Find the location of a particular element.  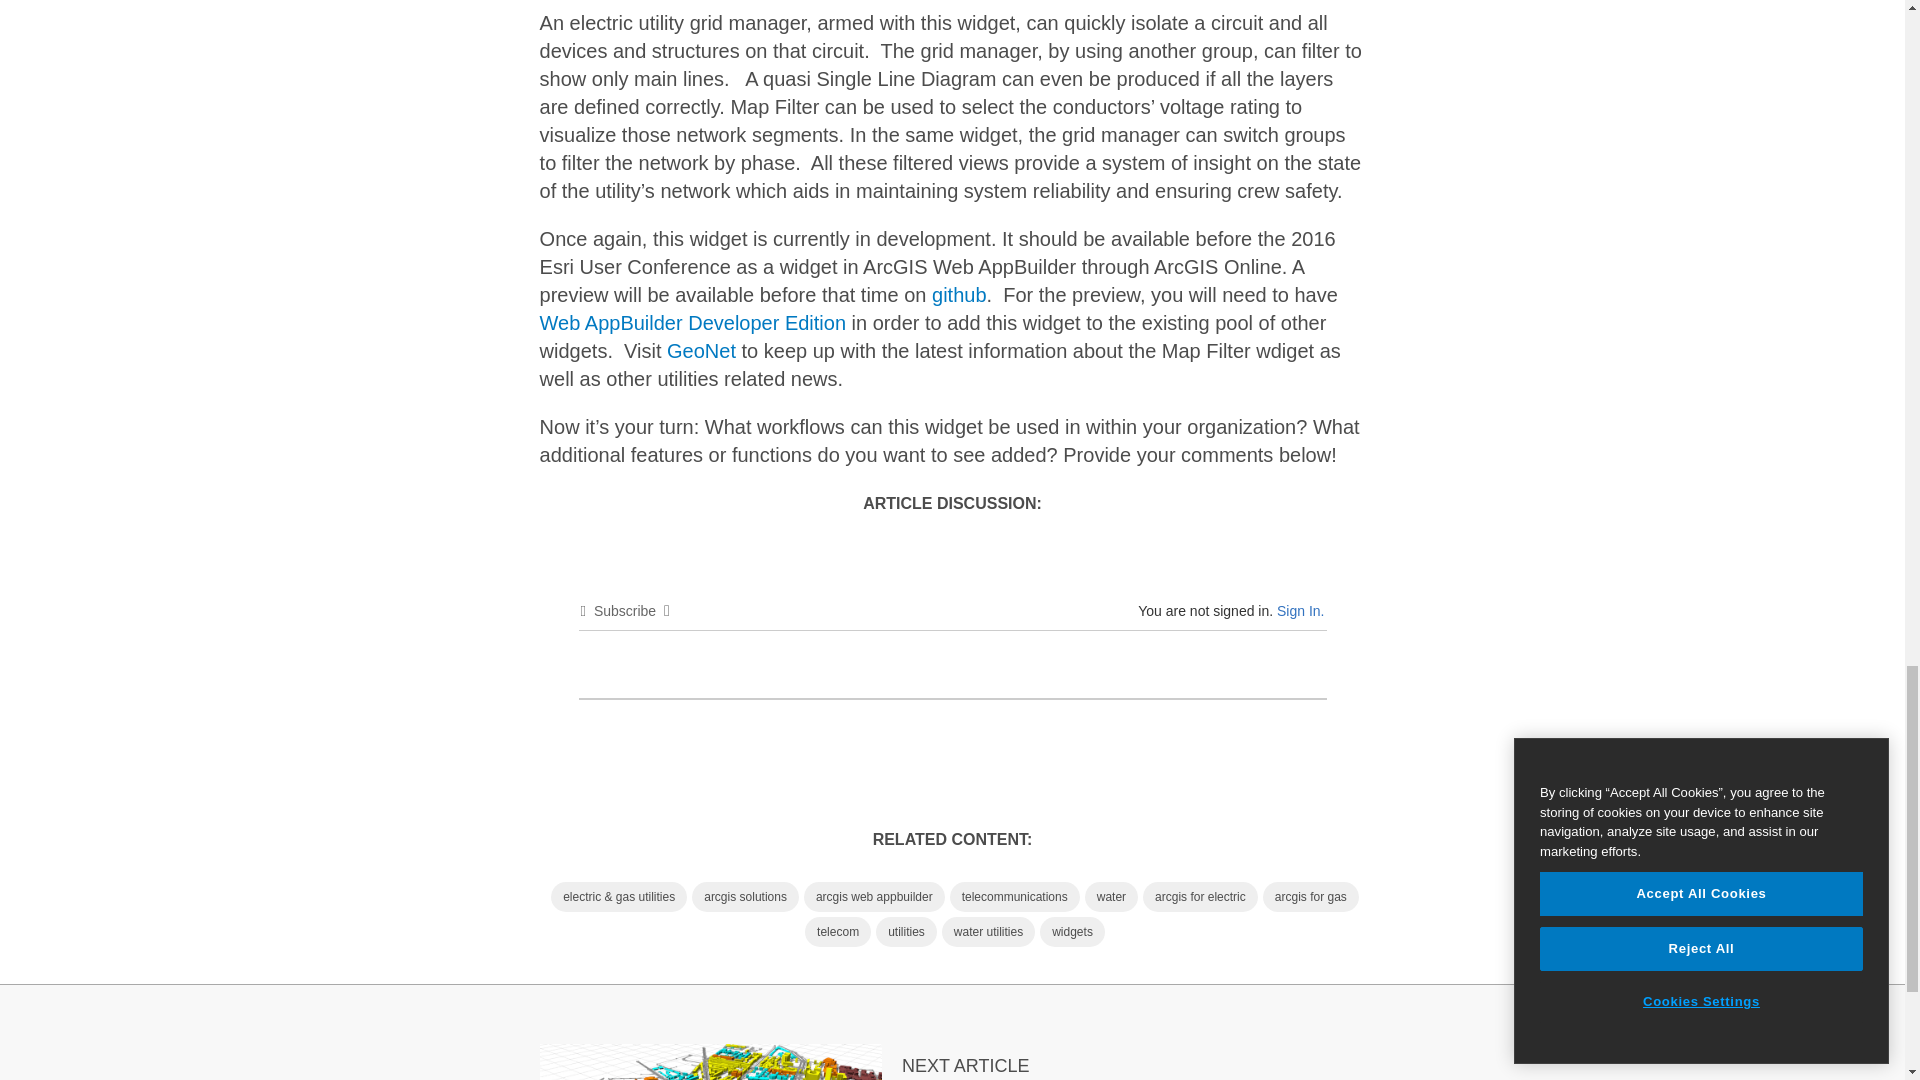

telecommunications is located at coordinates (1014, 896).